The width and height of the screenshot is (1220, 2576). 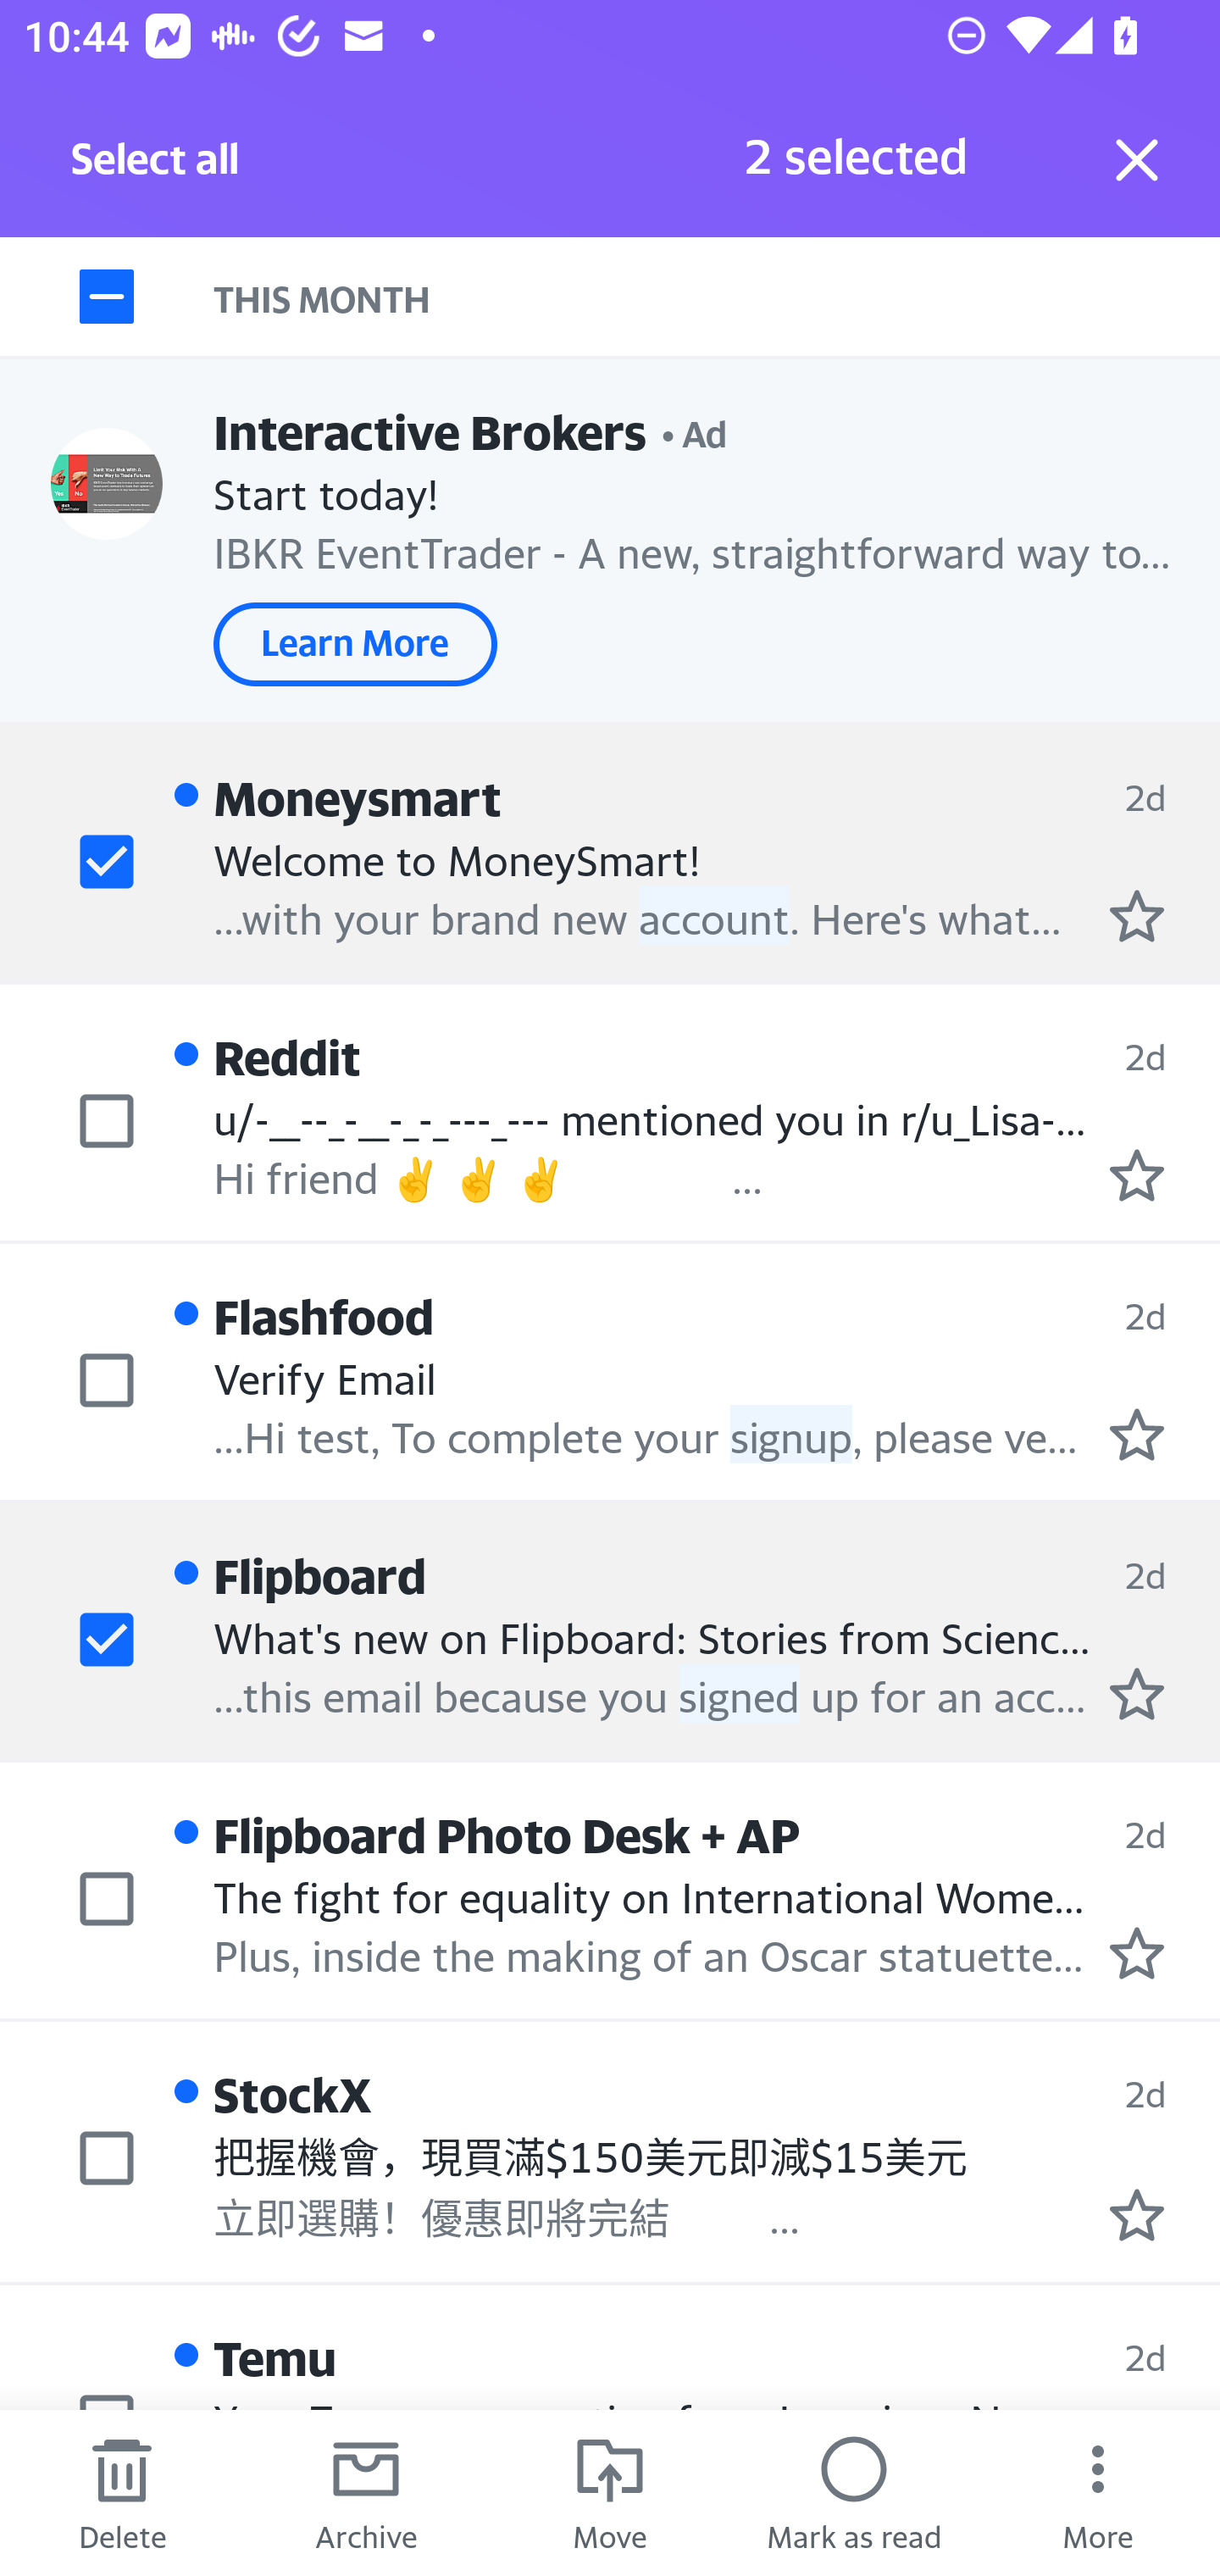 What do you see at coordinates (1137, 1953) in the screenshot?
I see `Mark as starred.` at bounding box center [1137, 1953].